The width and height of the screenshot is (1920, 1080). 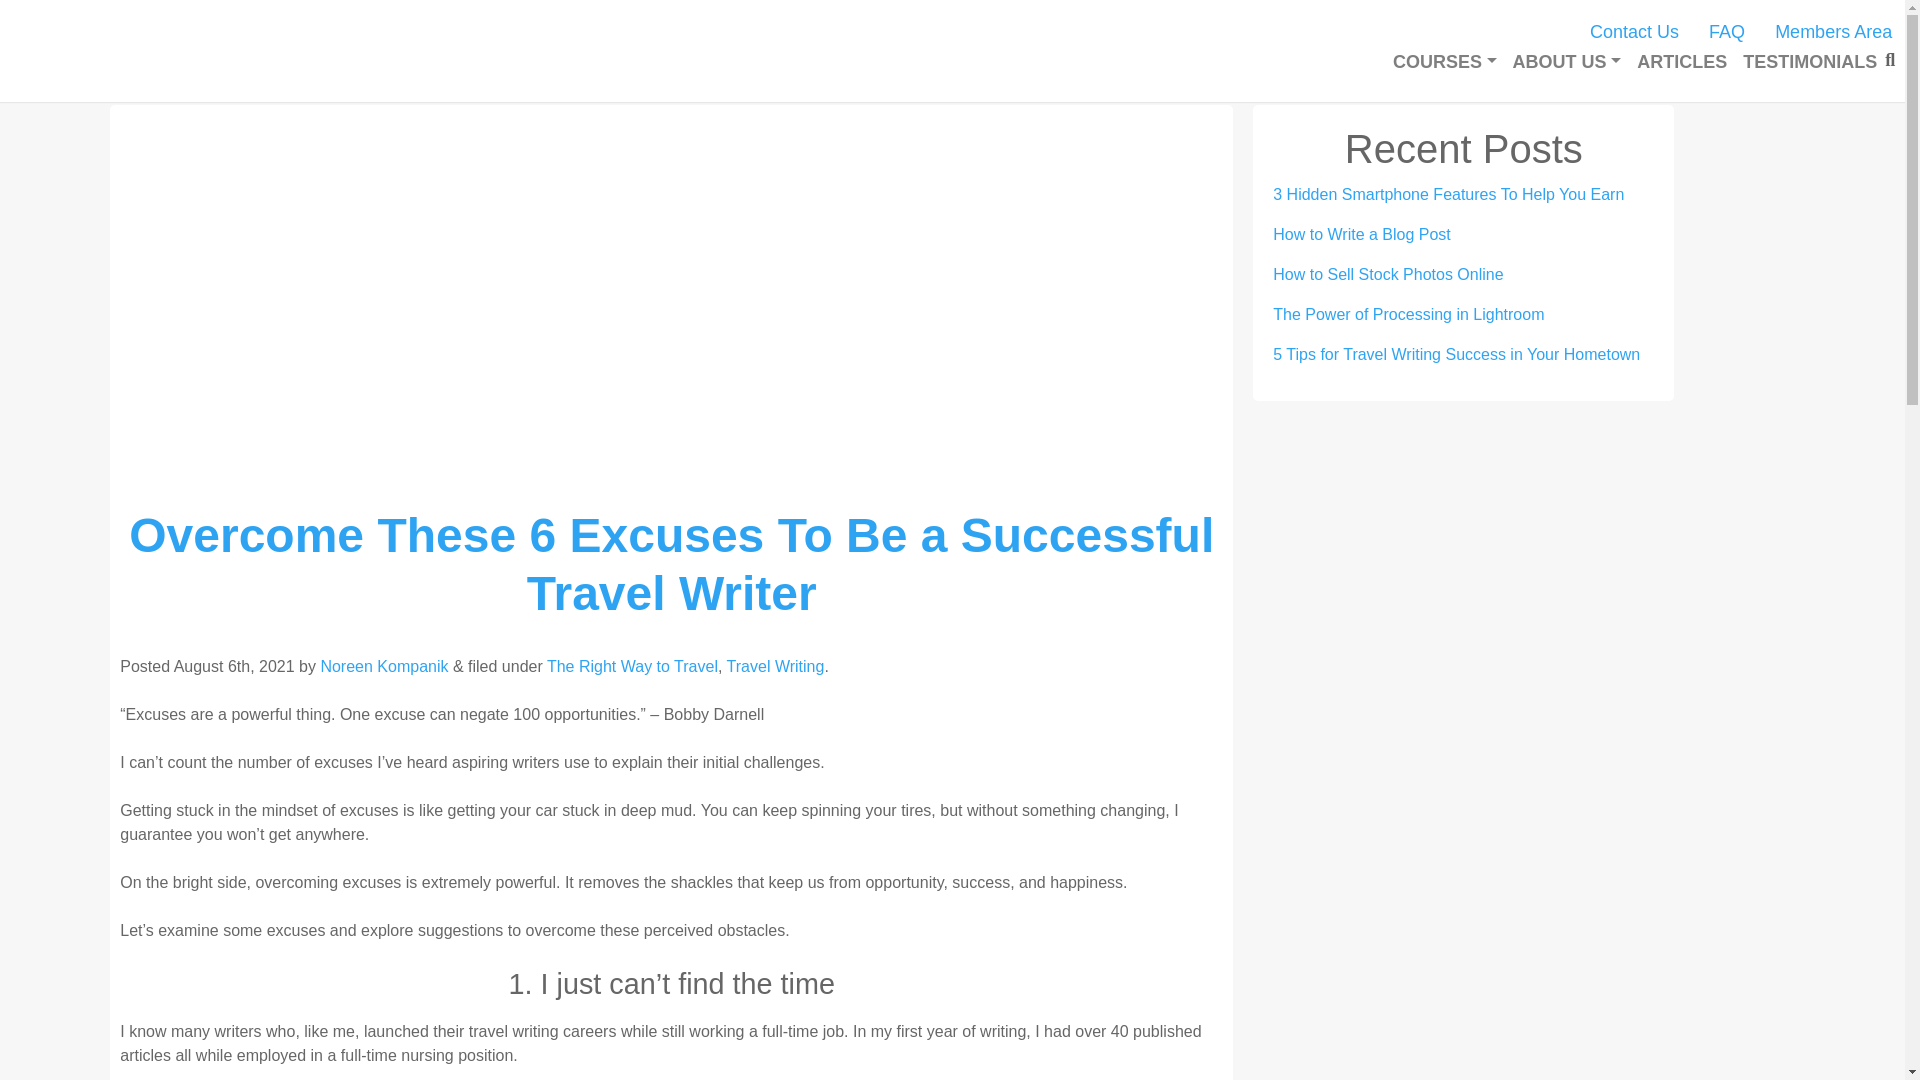 What do you see at coordinates (1682, 62) in the screenshot?
I see `Articles` at bounding box center [1682, 62].